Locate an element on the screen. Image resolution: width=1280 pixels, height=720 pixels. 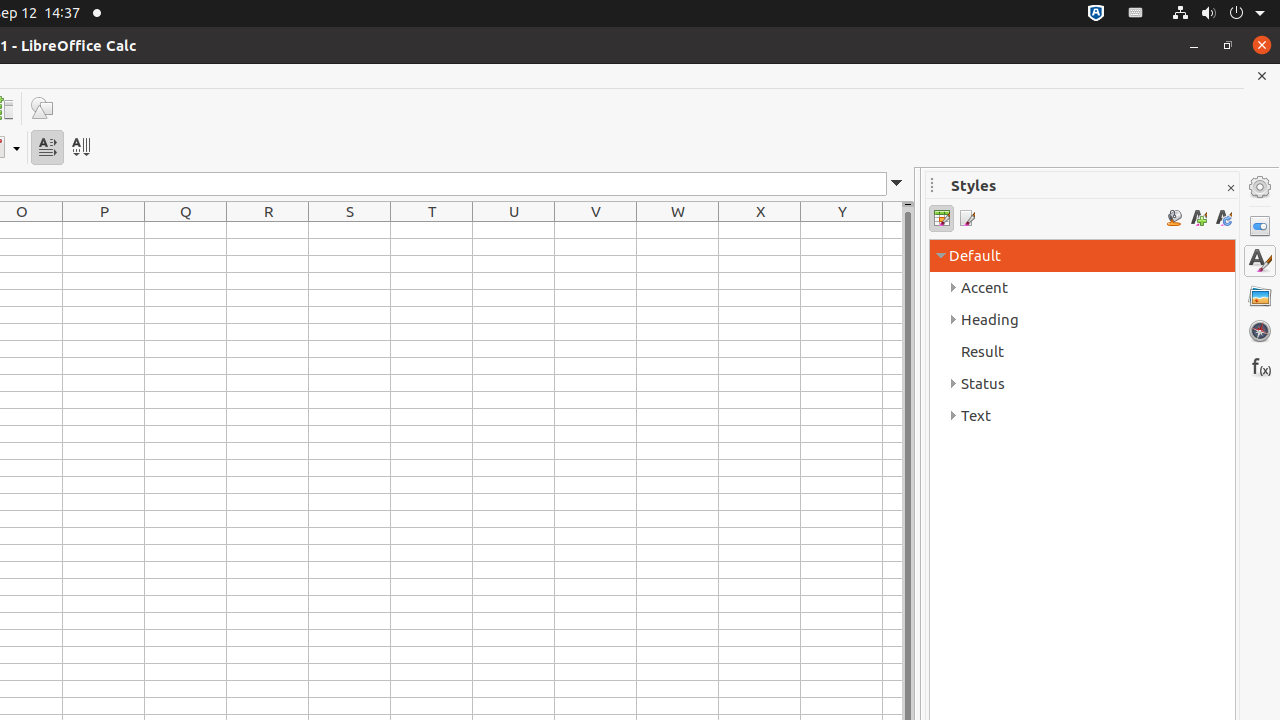
X1 is located at coordinates (760, 230).